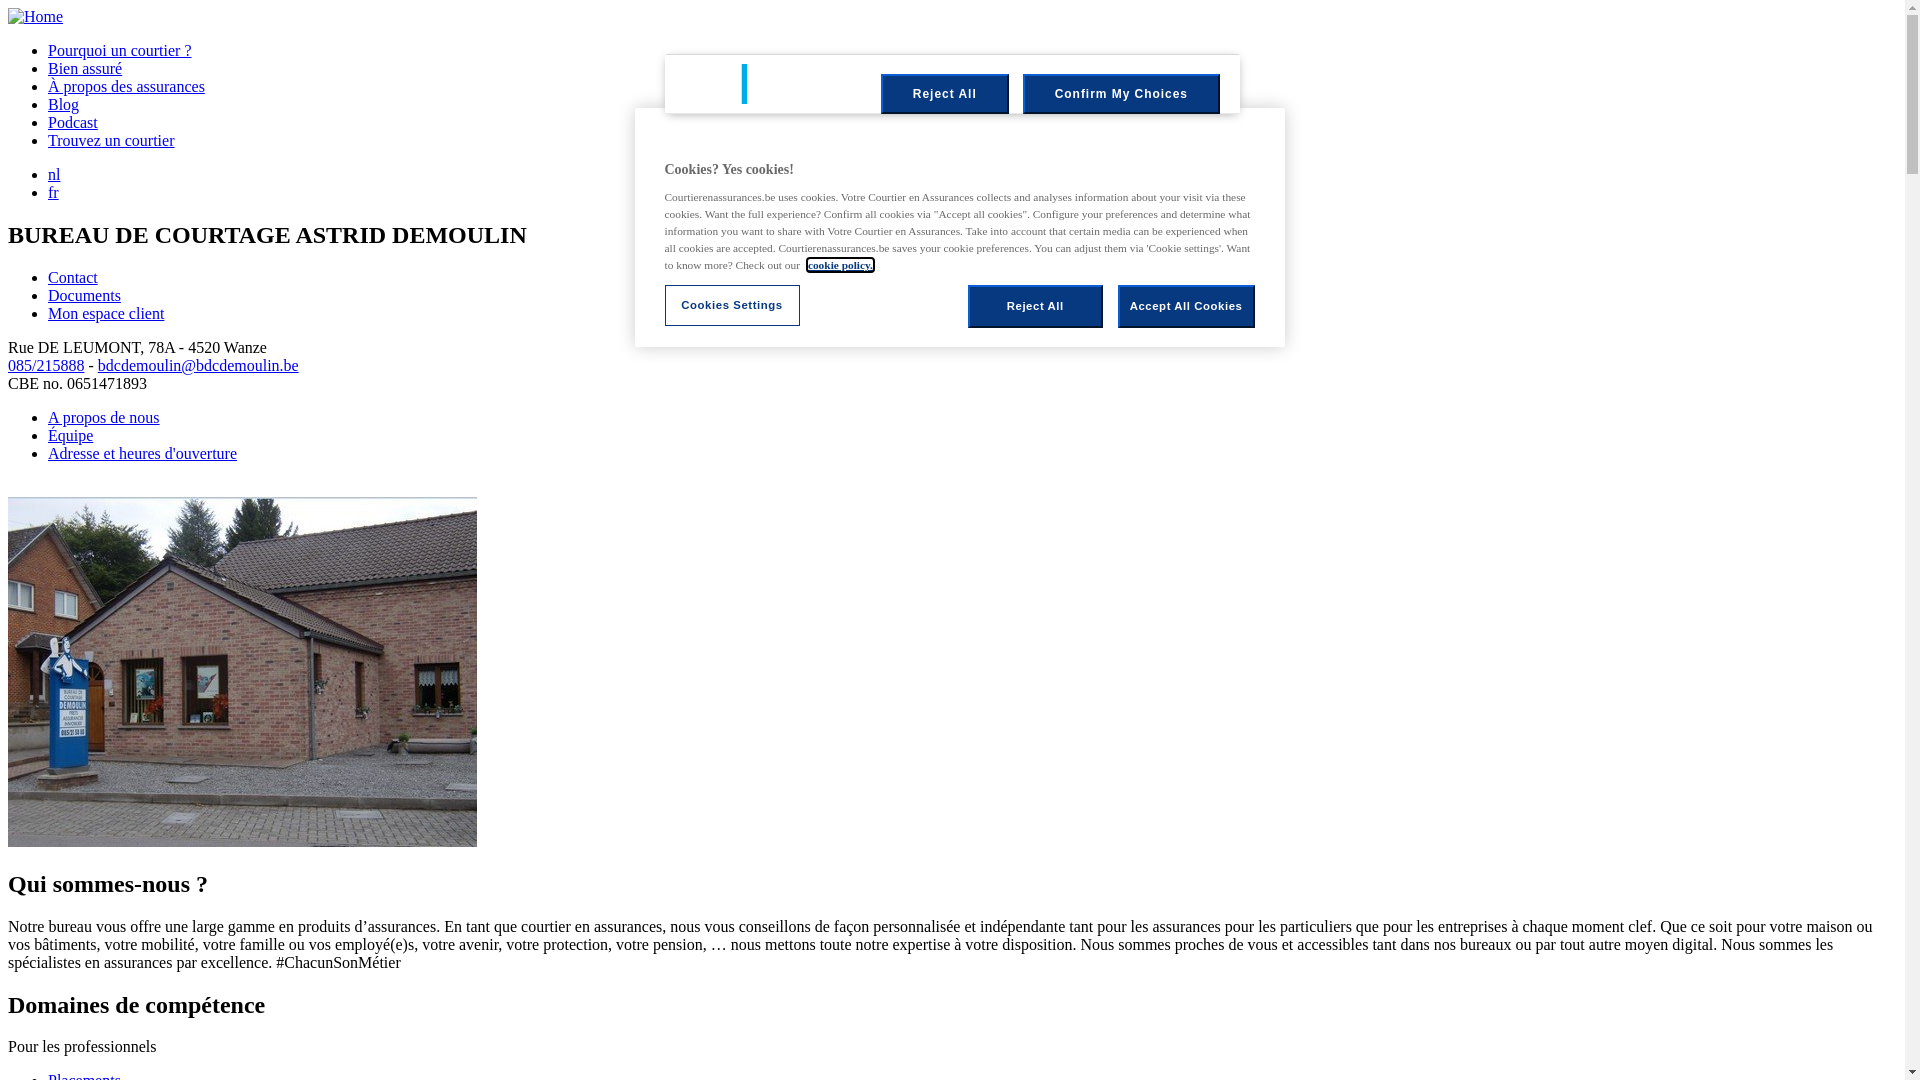 Image resolution: width=1920 pixels, height=1080 pixels. Describe the element at coordinates (54, 192) in the screenshot. I see `fr` at that location.